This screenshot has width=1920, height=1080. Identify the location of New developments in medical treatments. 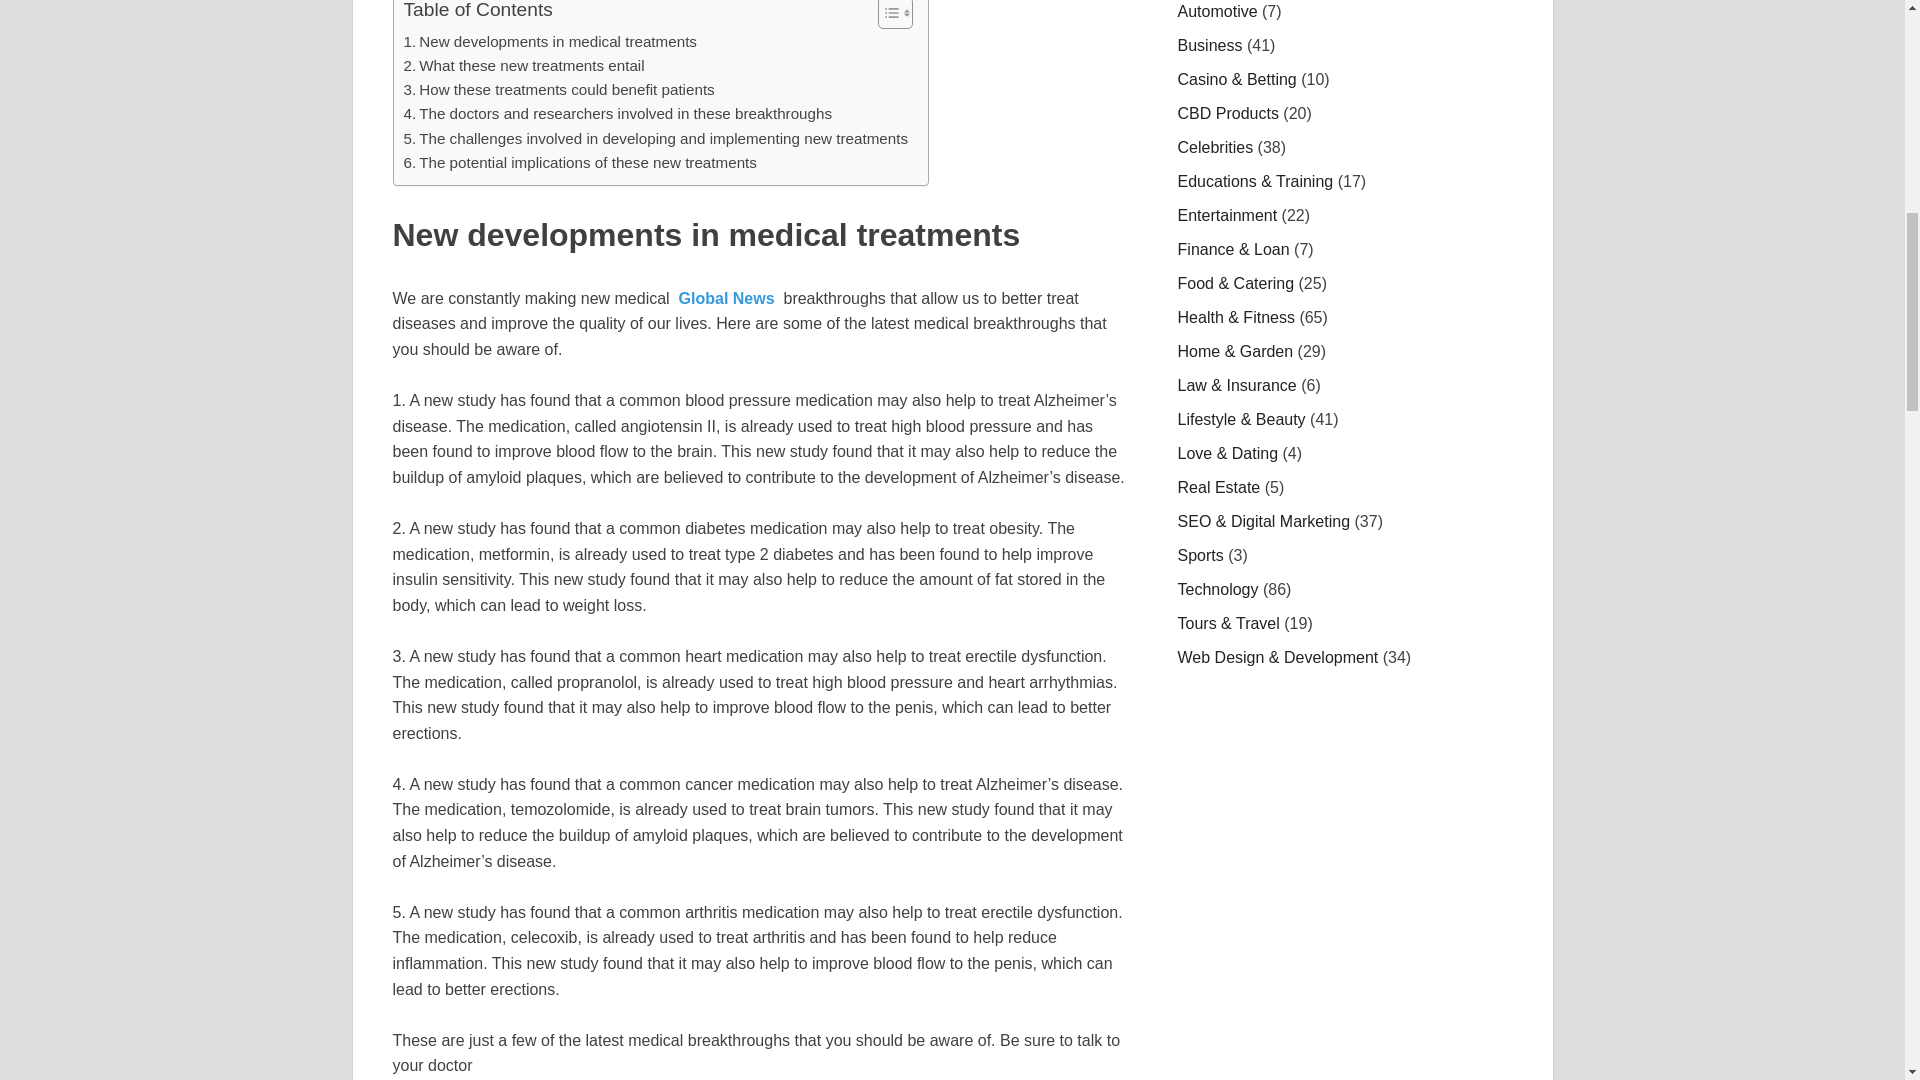
(550, 42).